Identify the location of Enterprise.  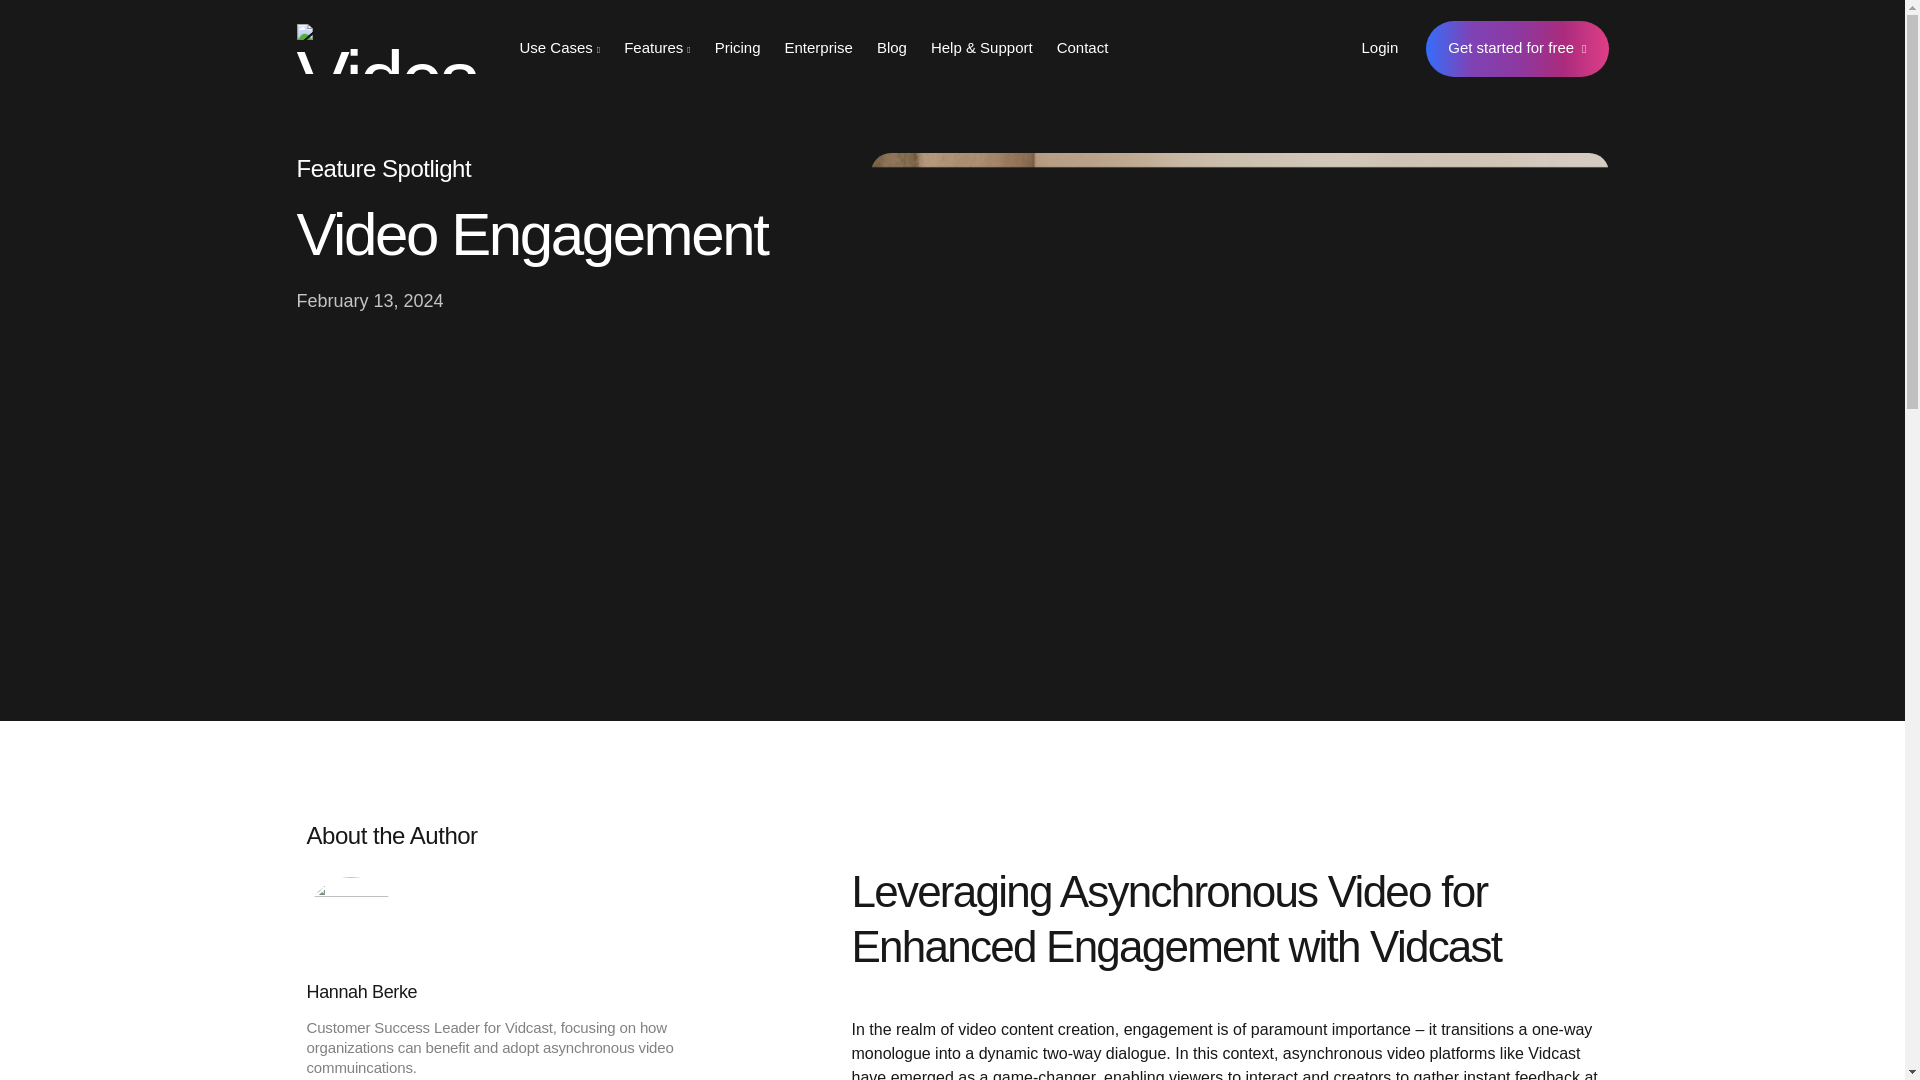
(819, 48).